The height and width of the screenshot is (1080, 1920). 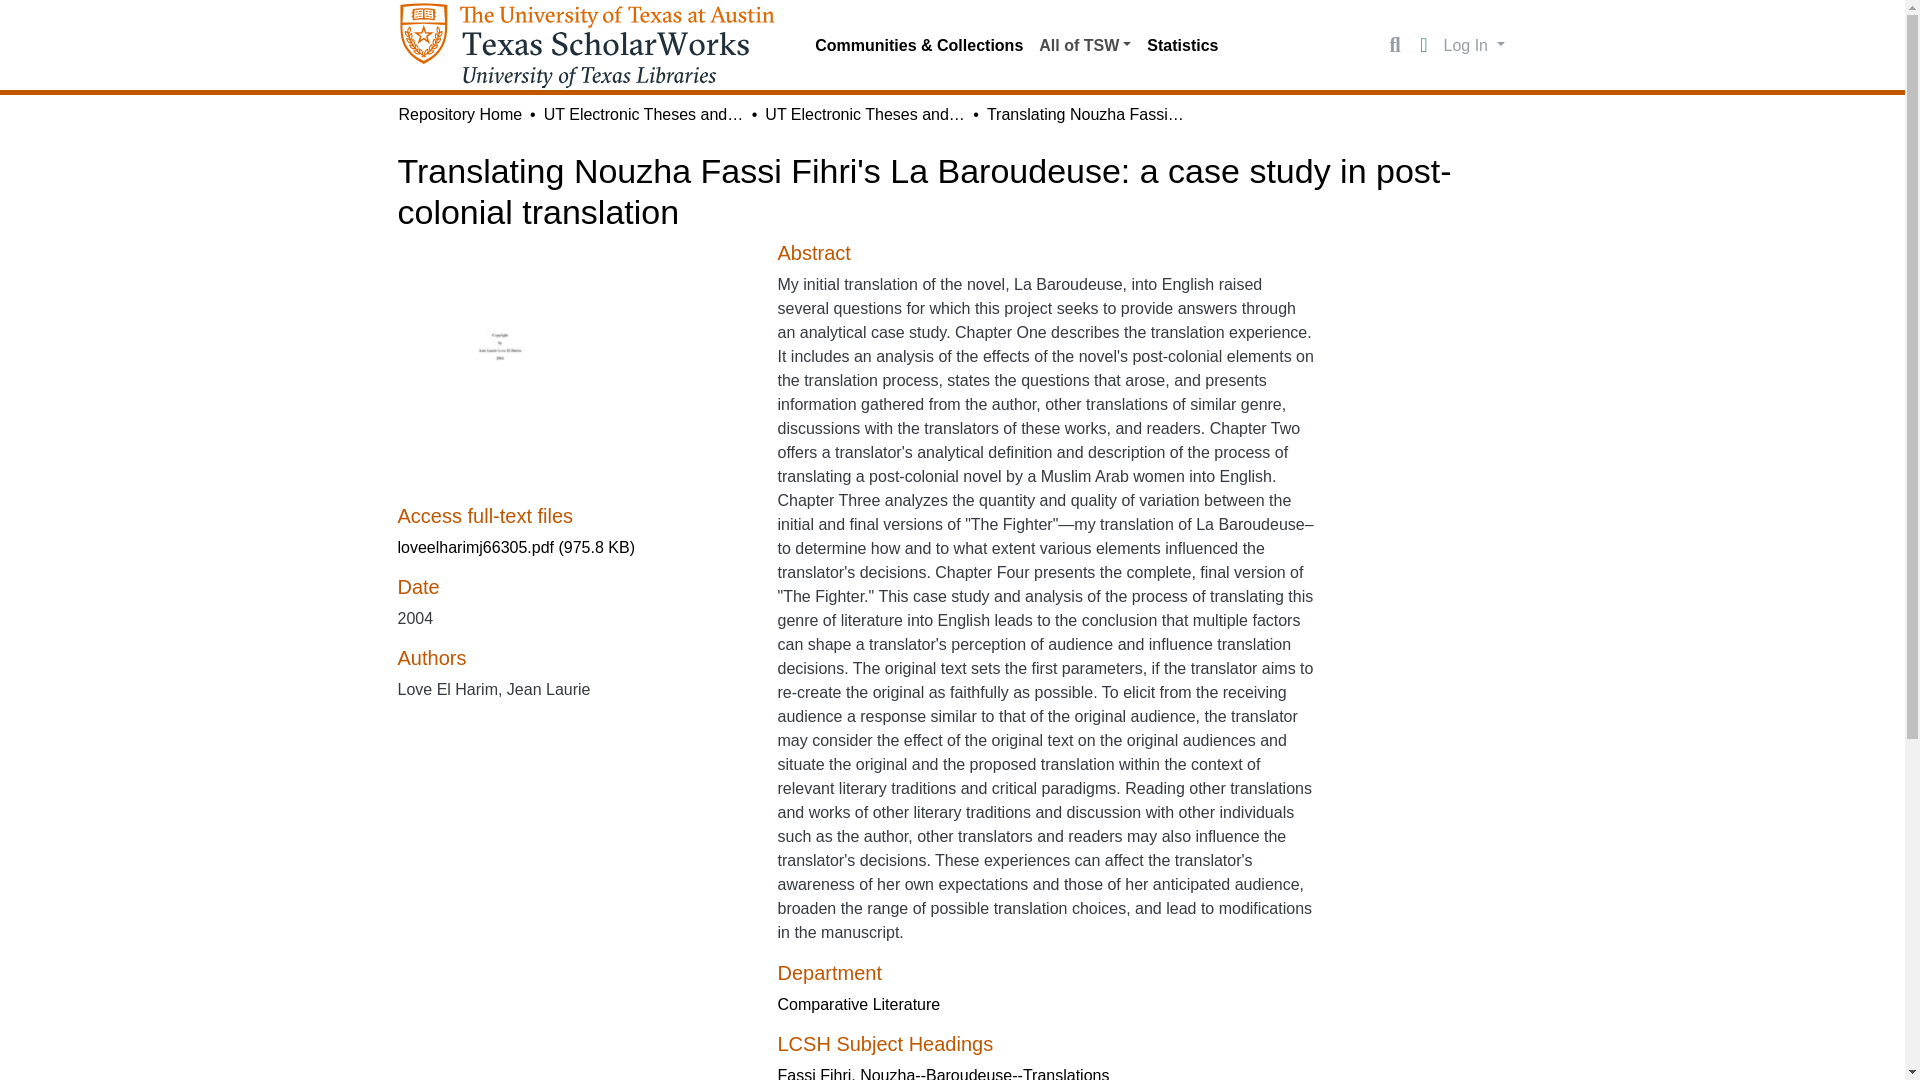 I want to click on Search, so click(x=1394, y=46).